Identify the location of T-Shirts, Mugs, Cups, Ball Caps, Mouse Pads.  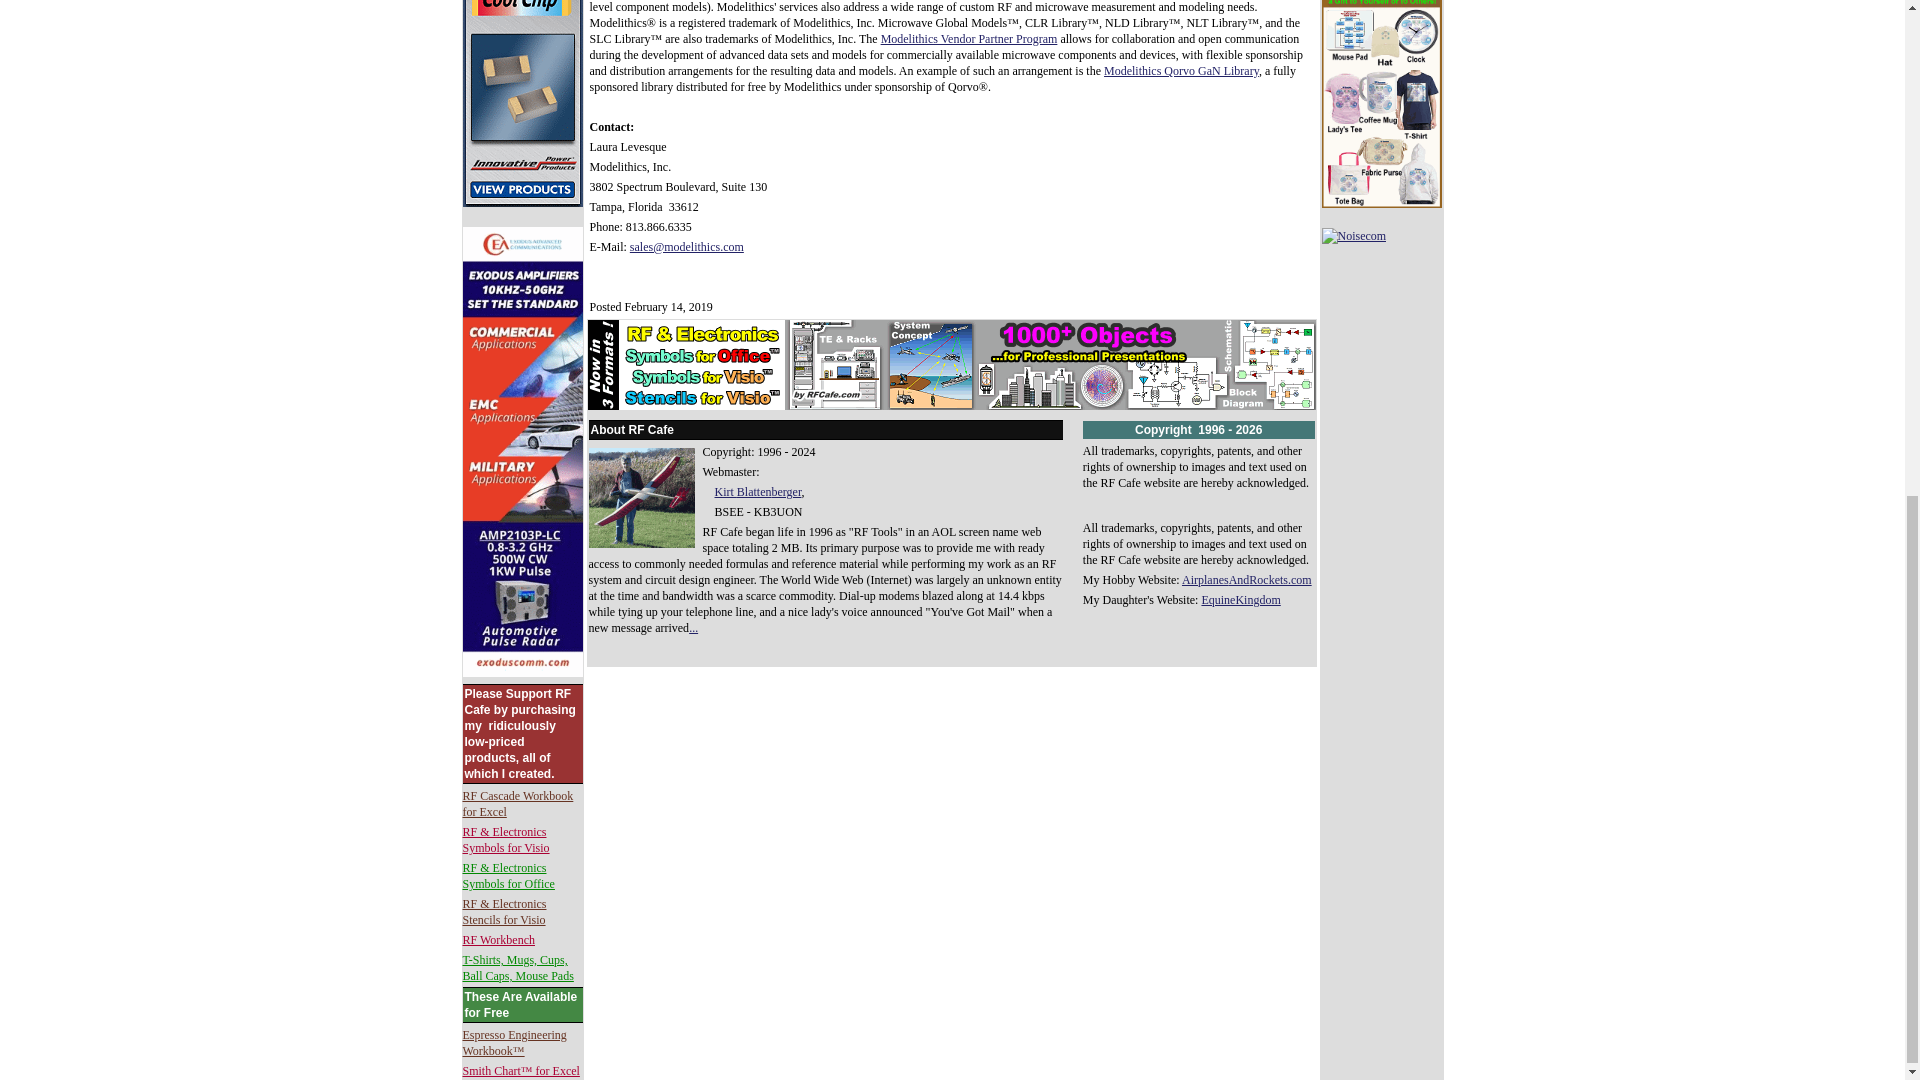
(517, 967).